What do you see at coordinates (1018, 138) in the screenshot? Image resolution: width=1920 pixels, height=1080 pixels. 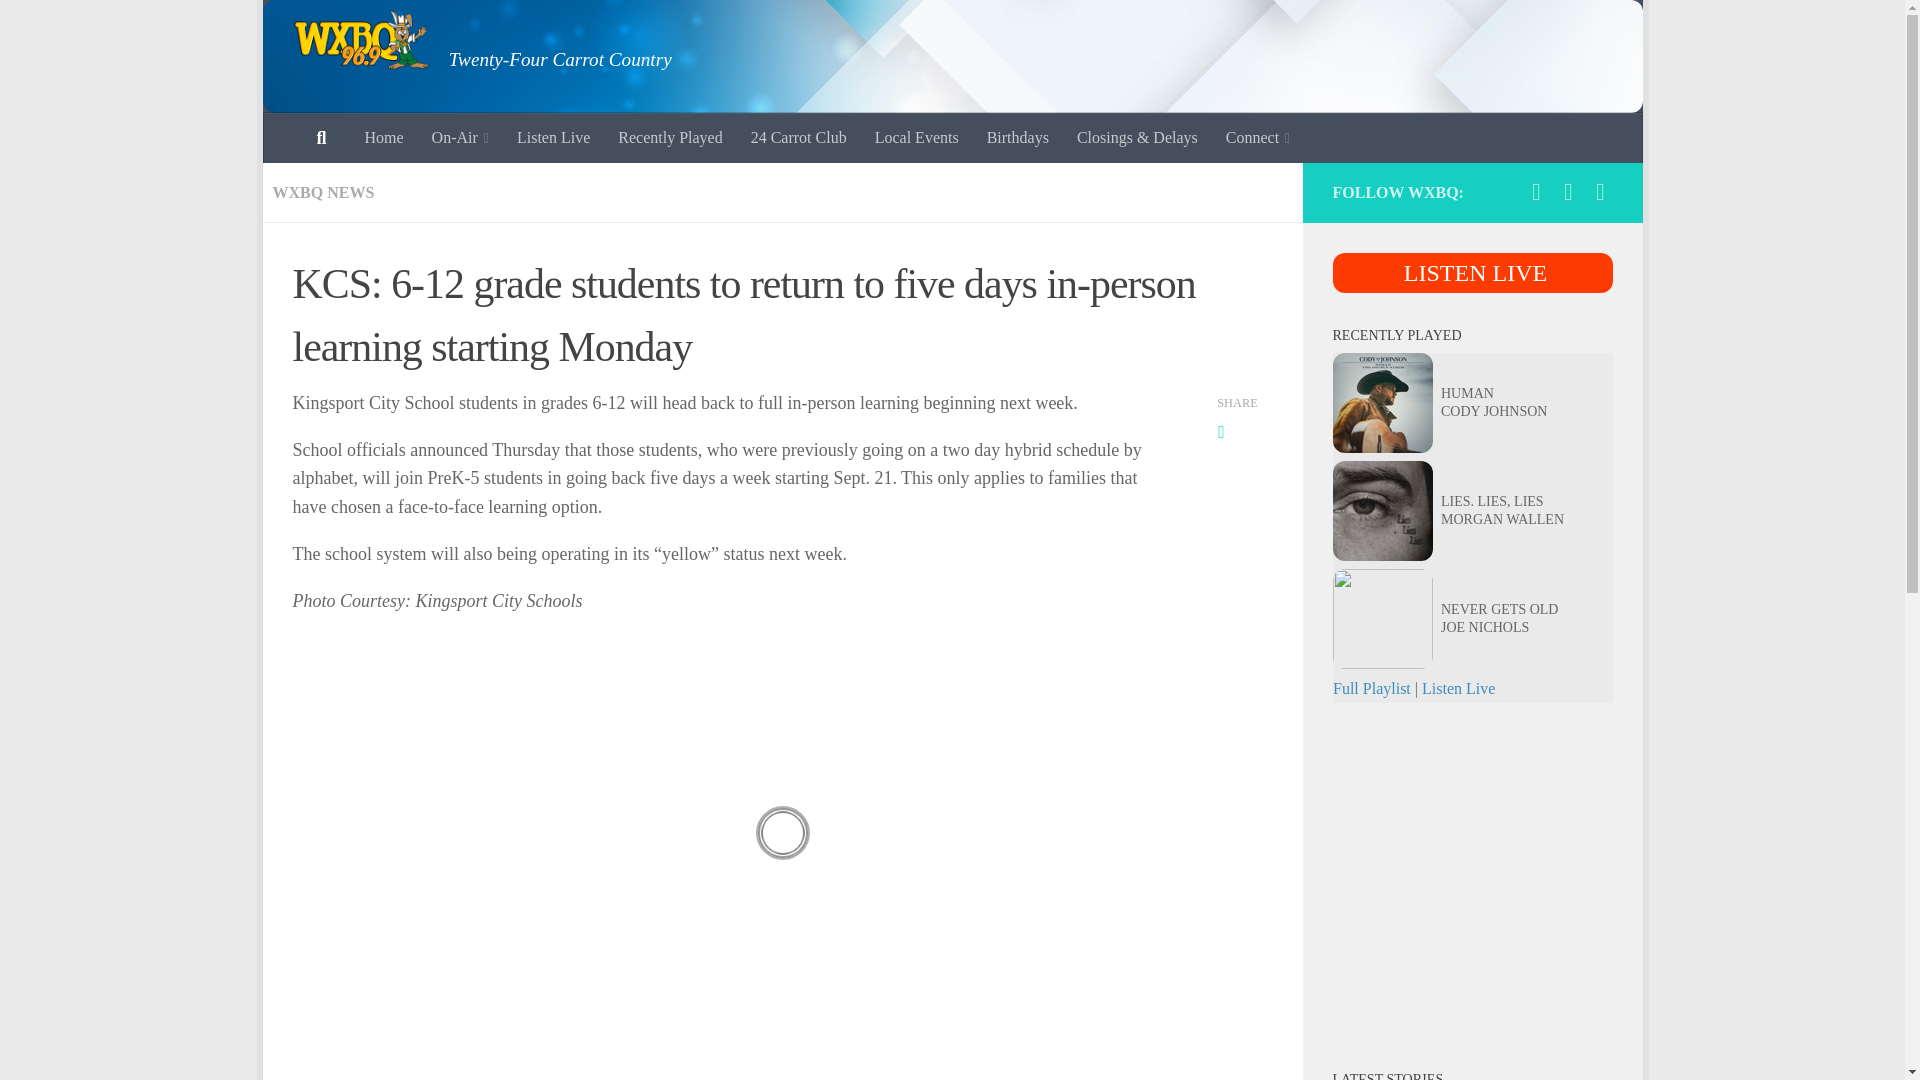 I see `Birthdays` at bounding box center [1018, 138].